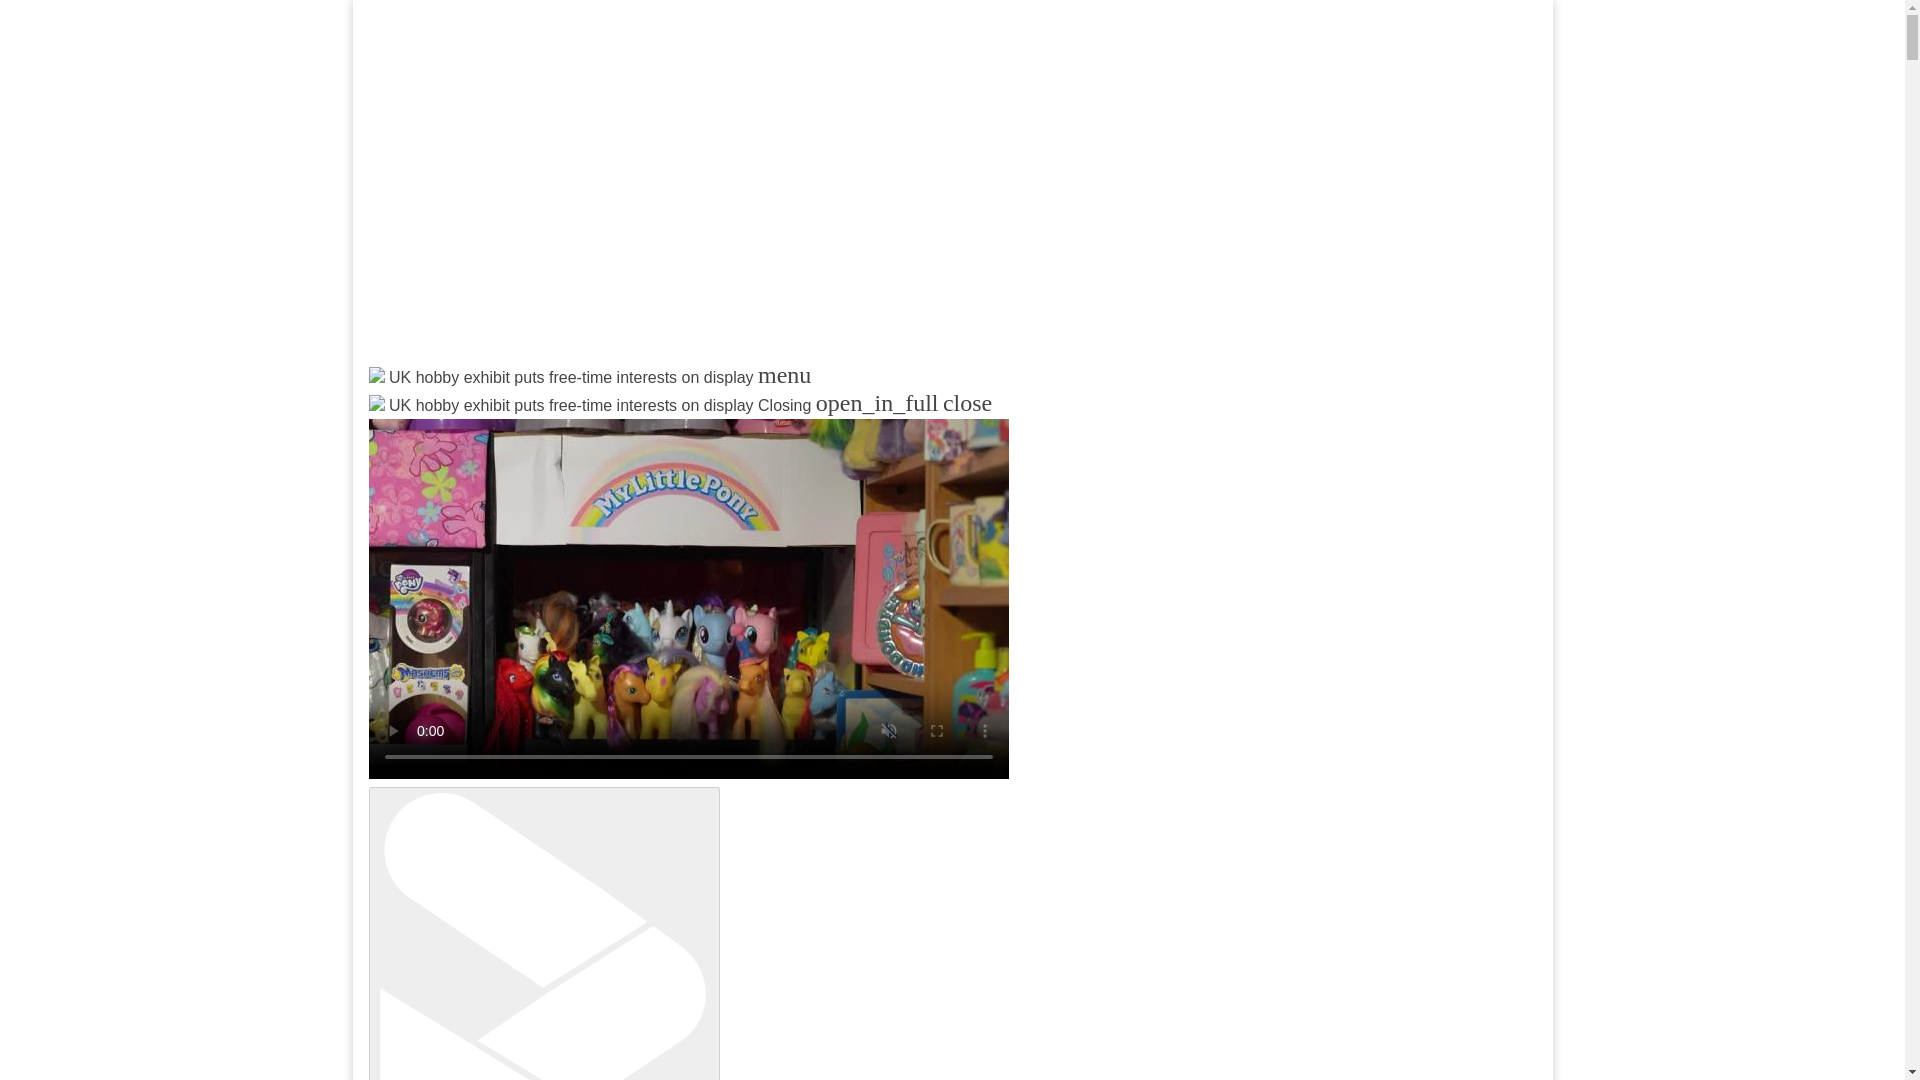 This screenshot has width=1920, height=1080. What do you see at coordinates (632, 197) in the screenshot?
I see `YouTube video player` at bounding box center [632, 197].